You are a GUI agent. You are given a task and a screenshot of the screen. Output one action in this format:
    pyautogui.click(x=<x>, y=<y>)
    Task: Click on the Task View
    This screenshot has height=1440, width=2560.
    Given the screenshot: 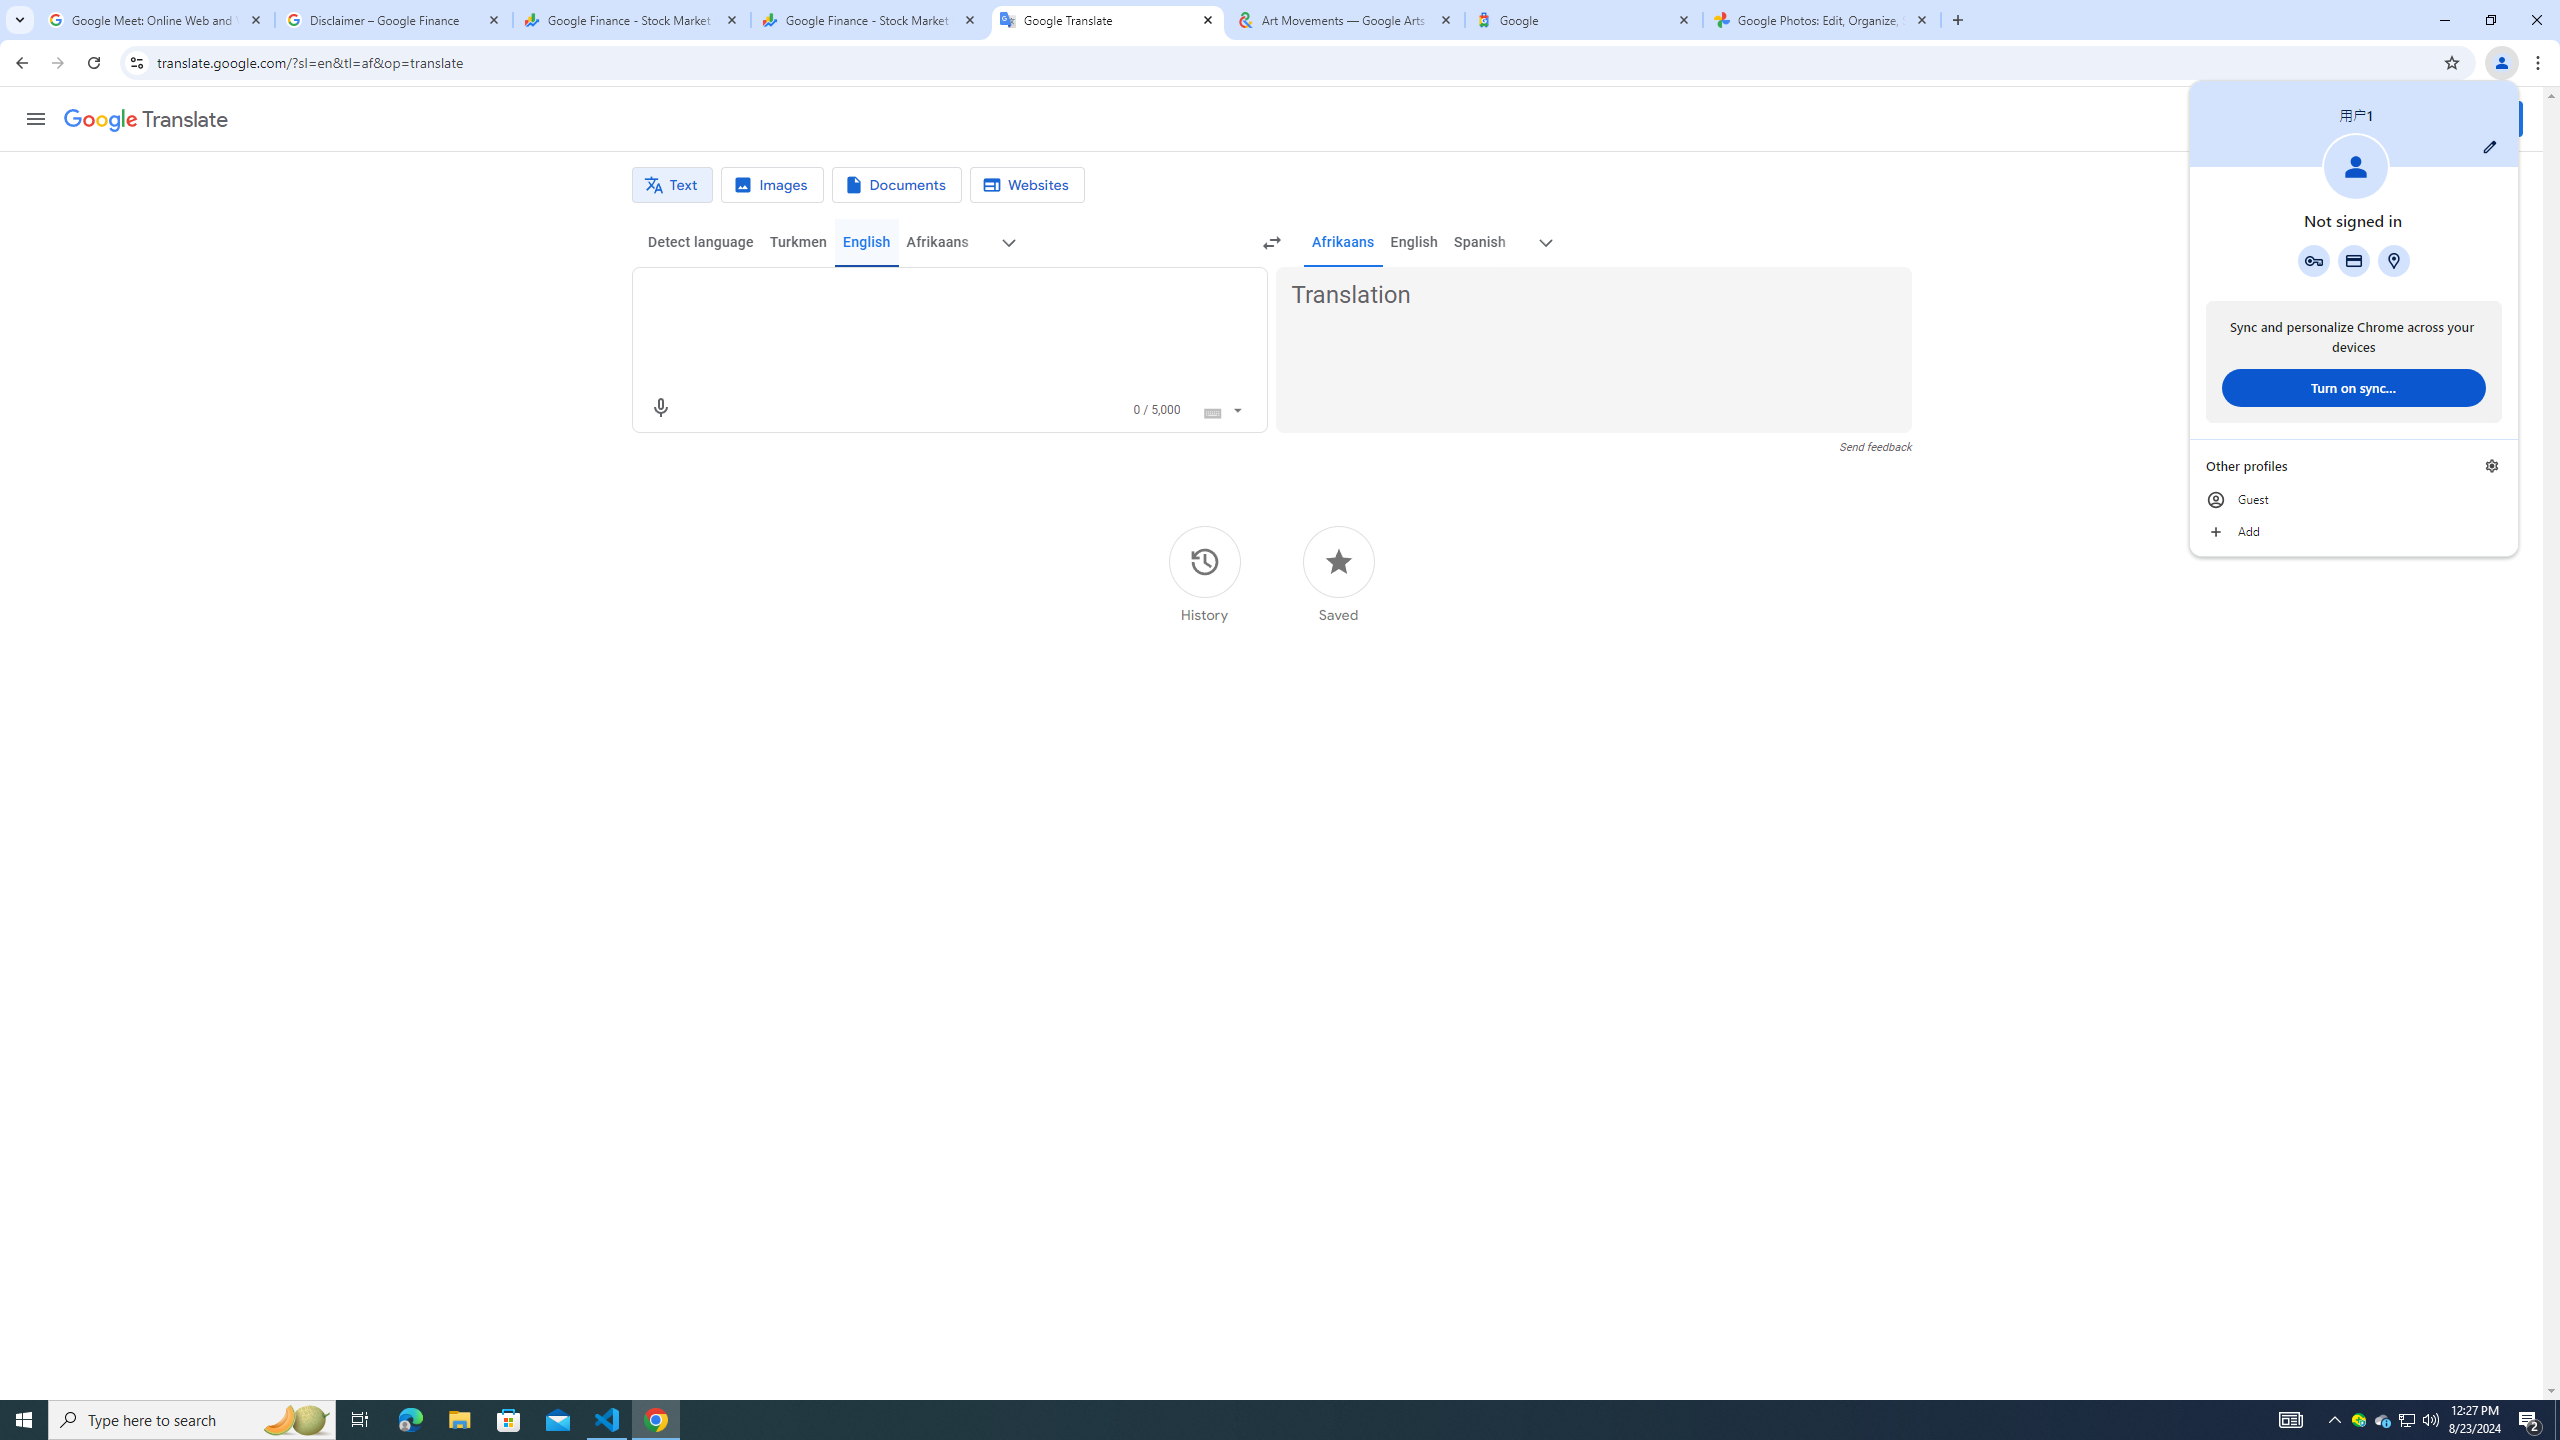 What is the action you would take?
    pyautogui.click(x=360, y=1420)
    